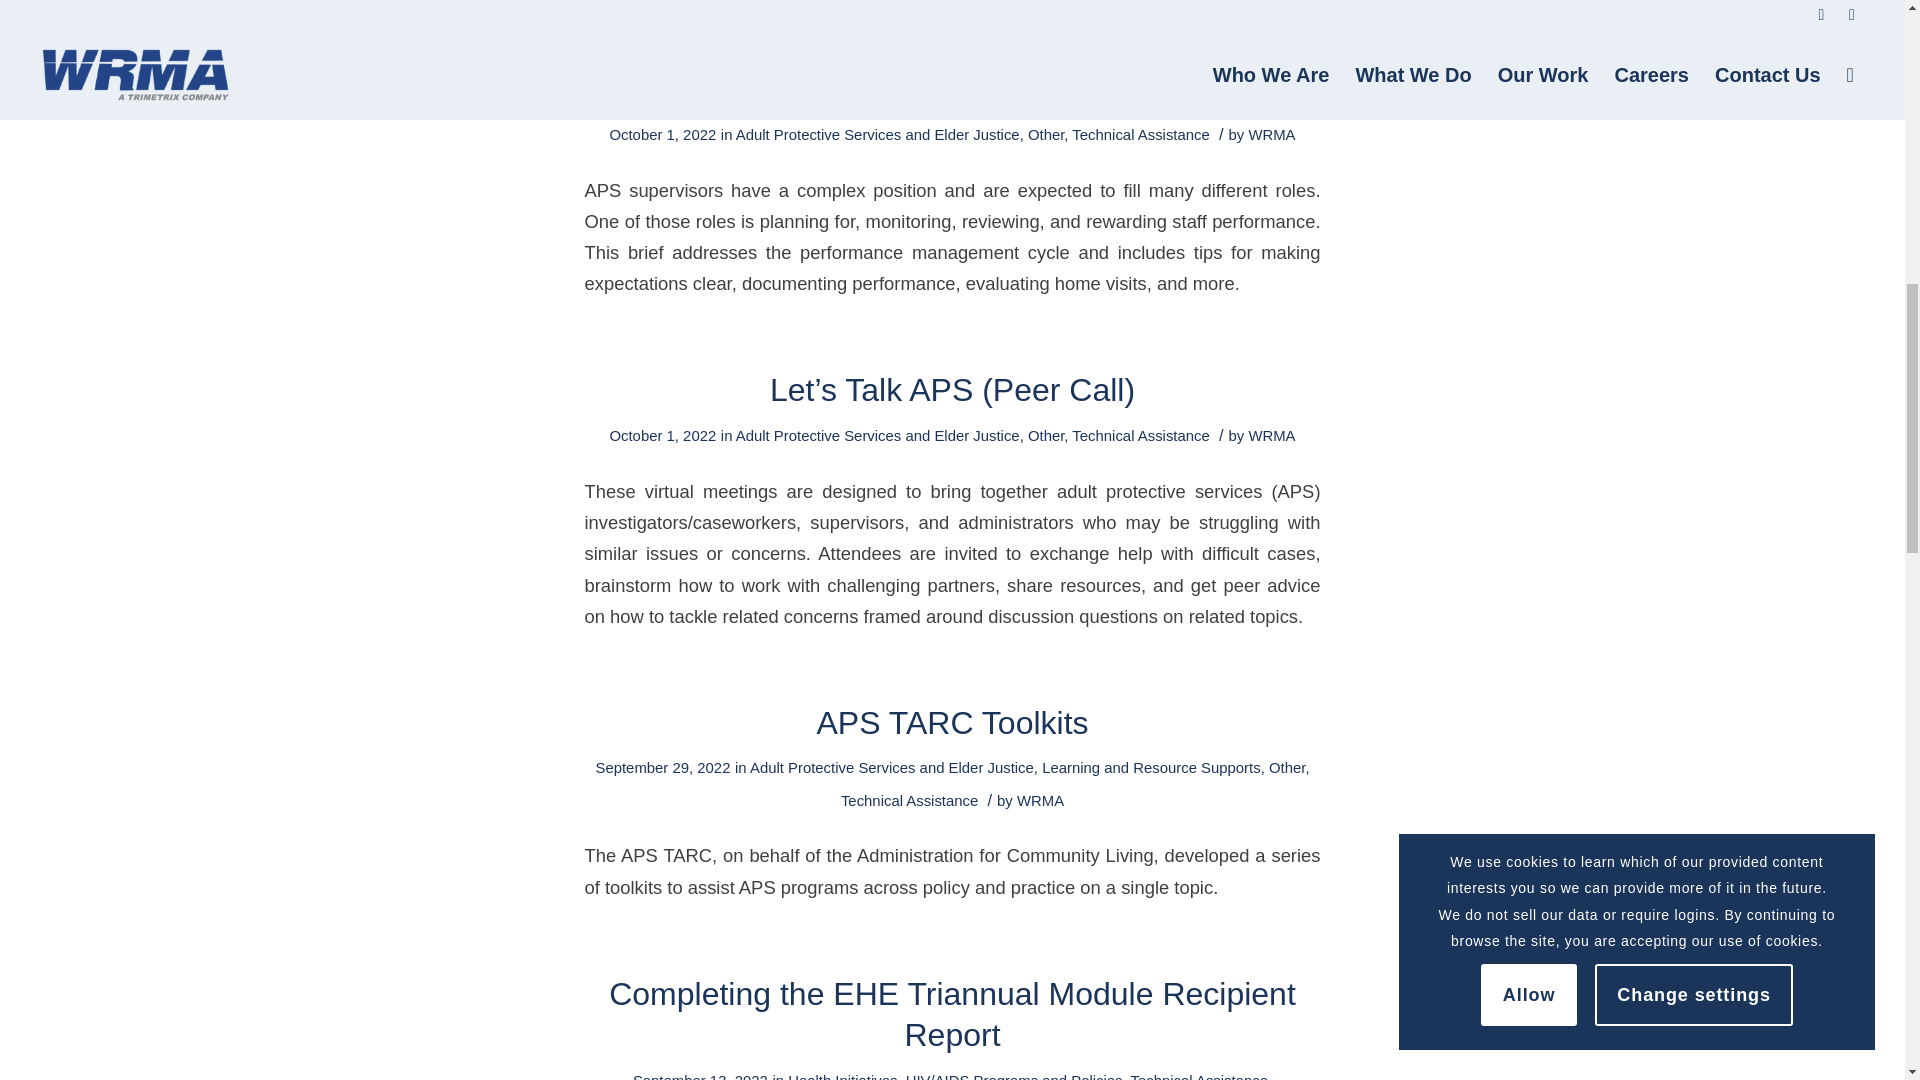  I want to click on WRMA, so click(1271, 134).